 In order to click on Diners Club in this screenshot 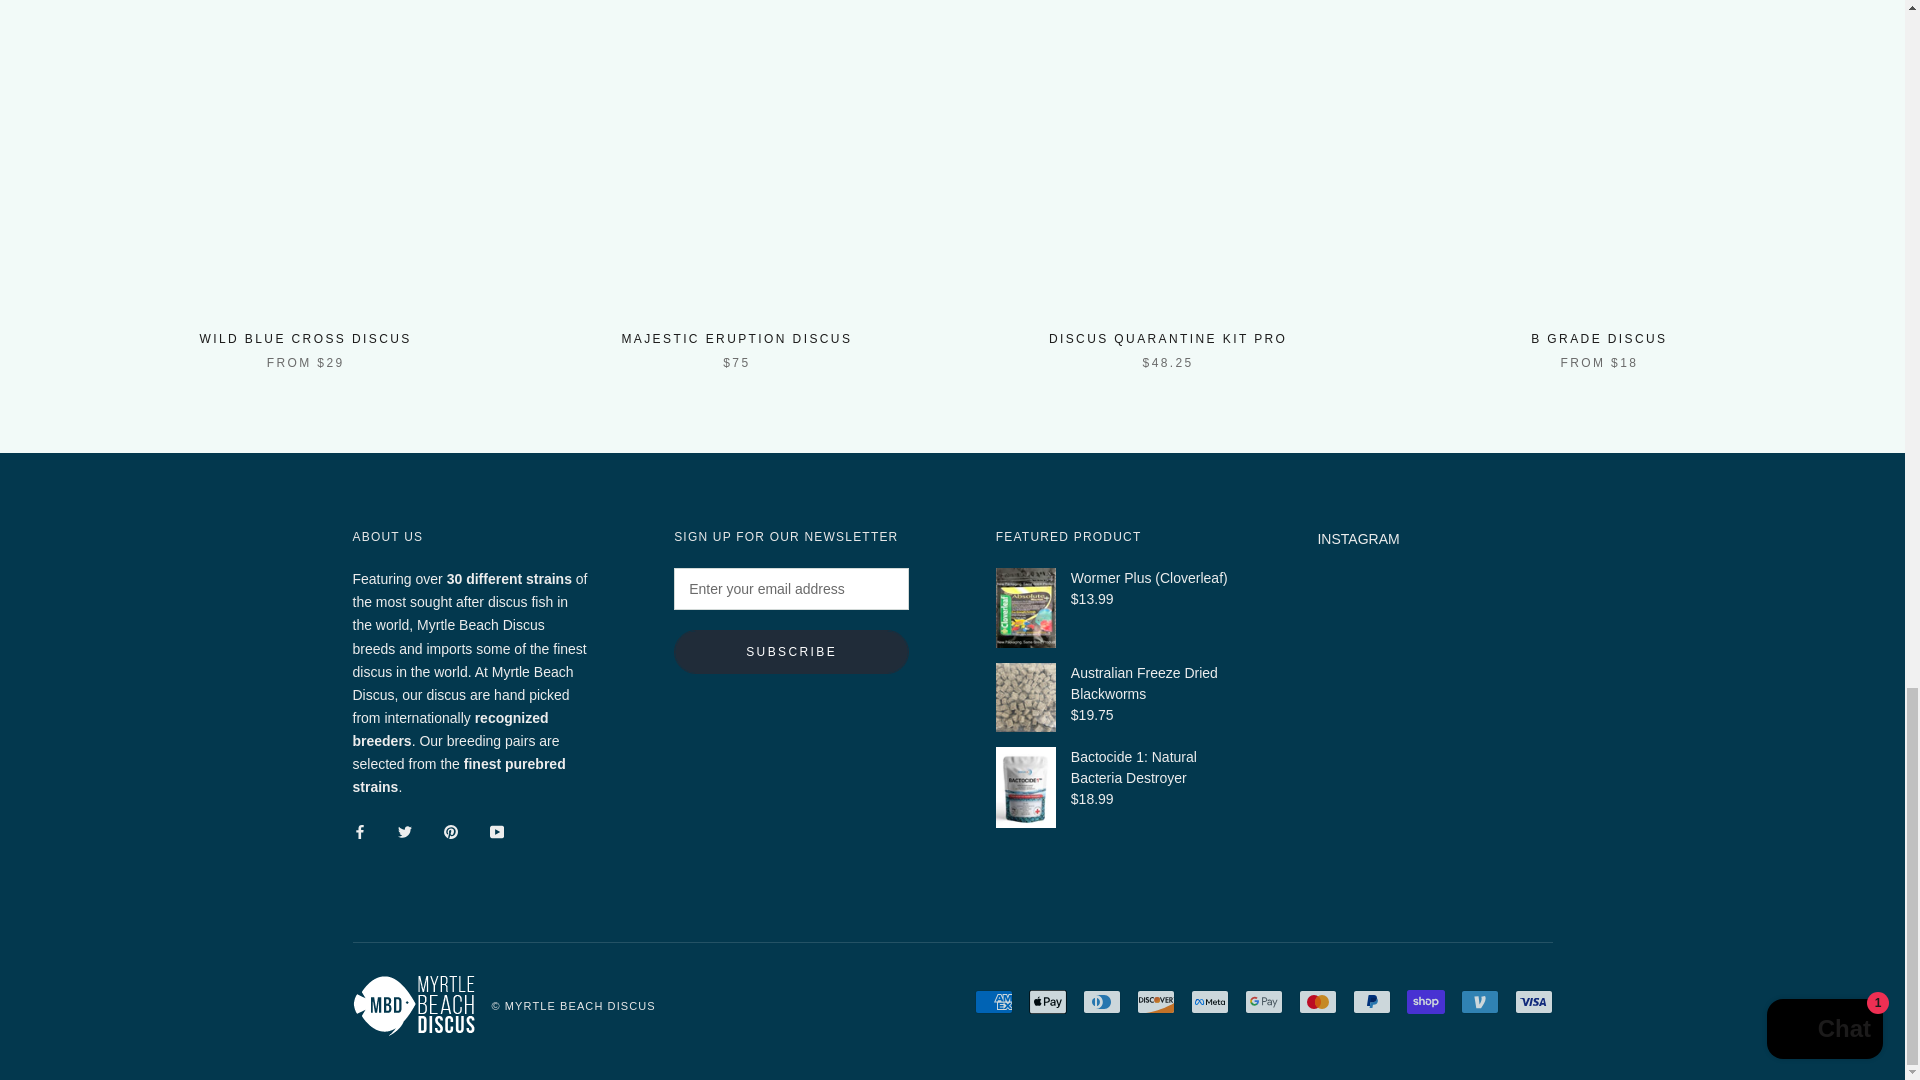, I will do `click(1100, 1002)`.